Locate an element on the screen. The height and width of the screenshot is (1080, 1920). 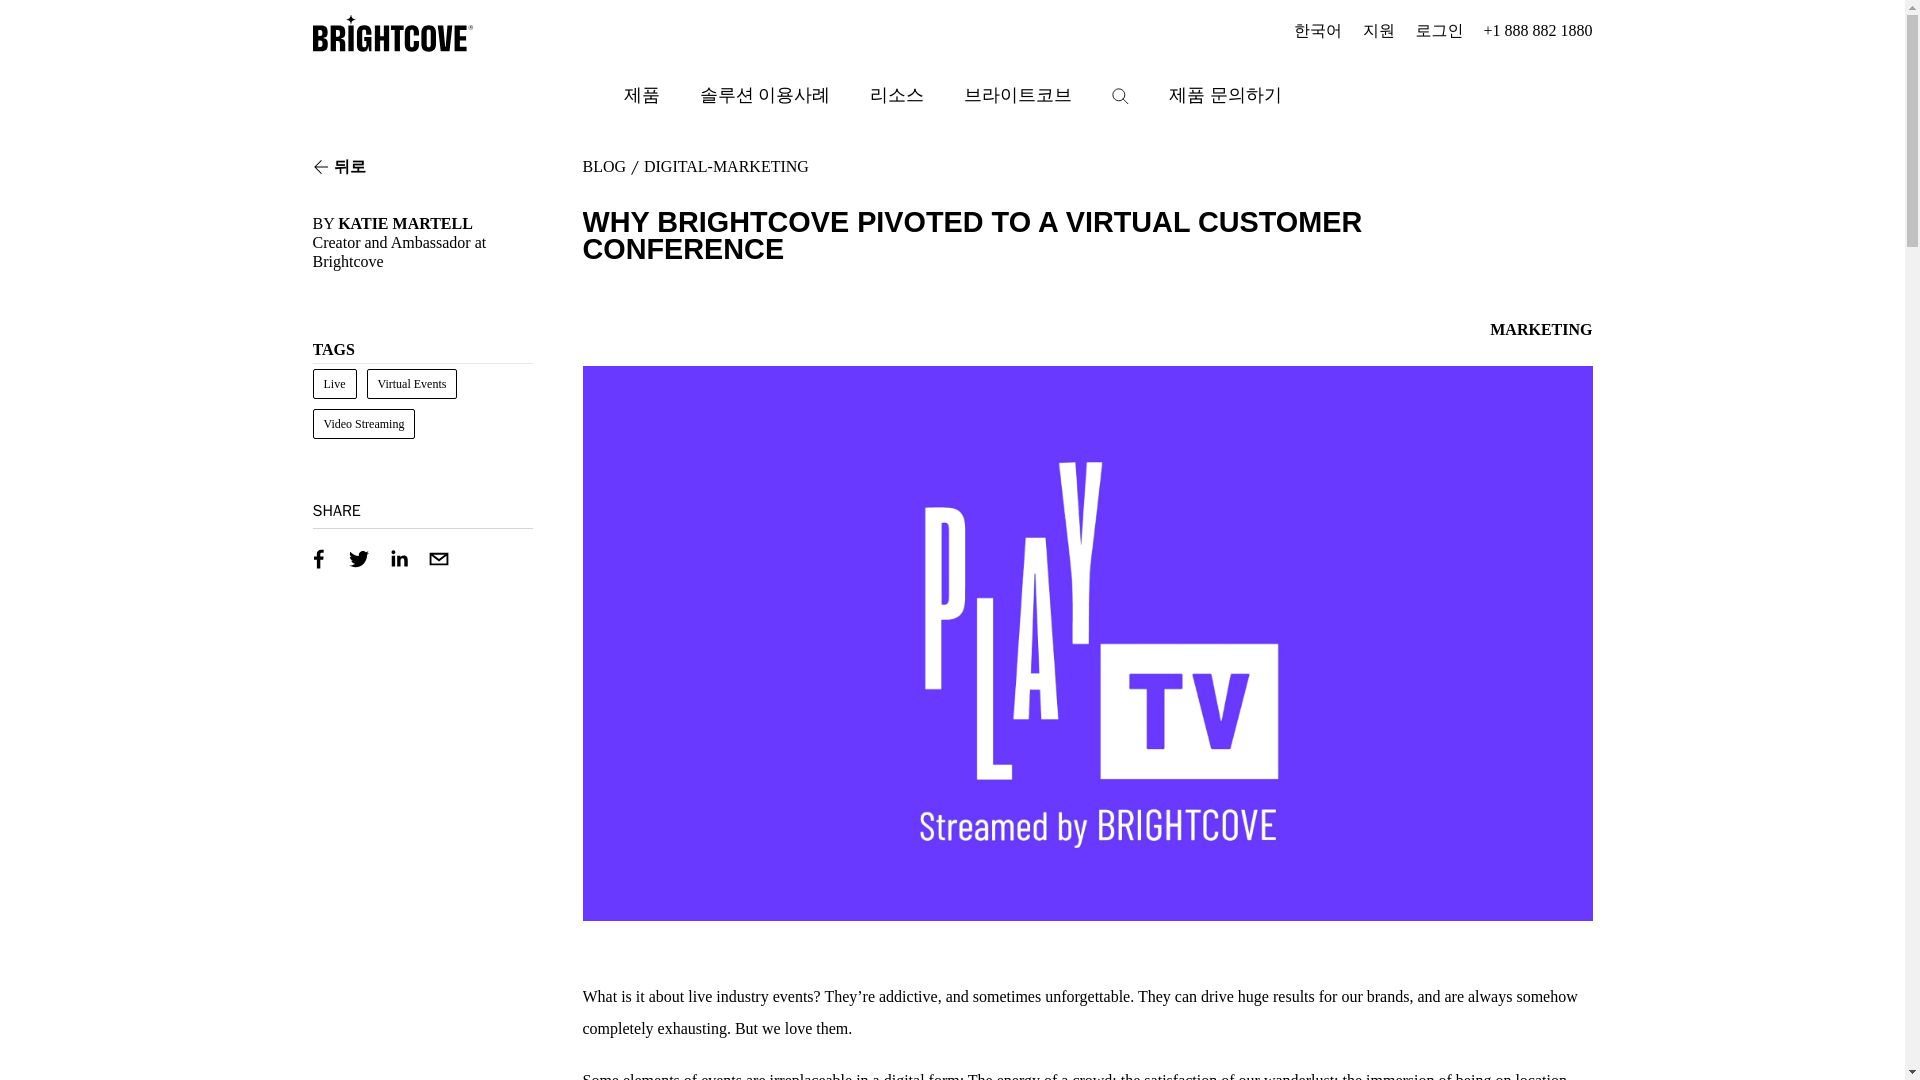
Video Streaming is located at coordinates (362, 424).